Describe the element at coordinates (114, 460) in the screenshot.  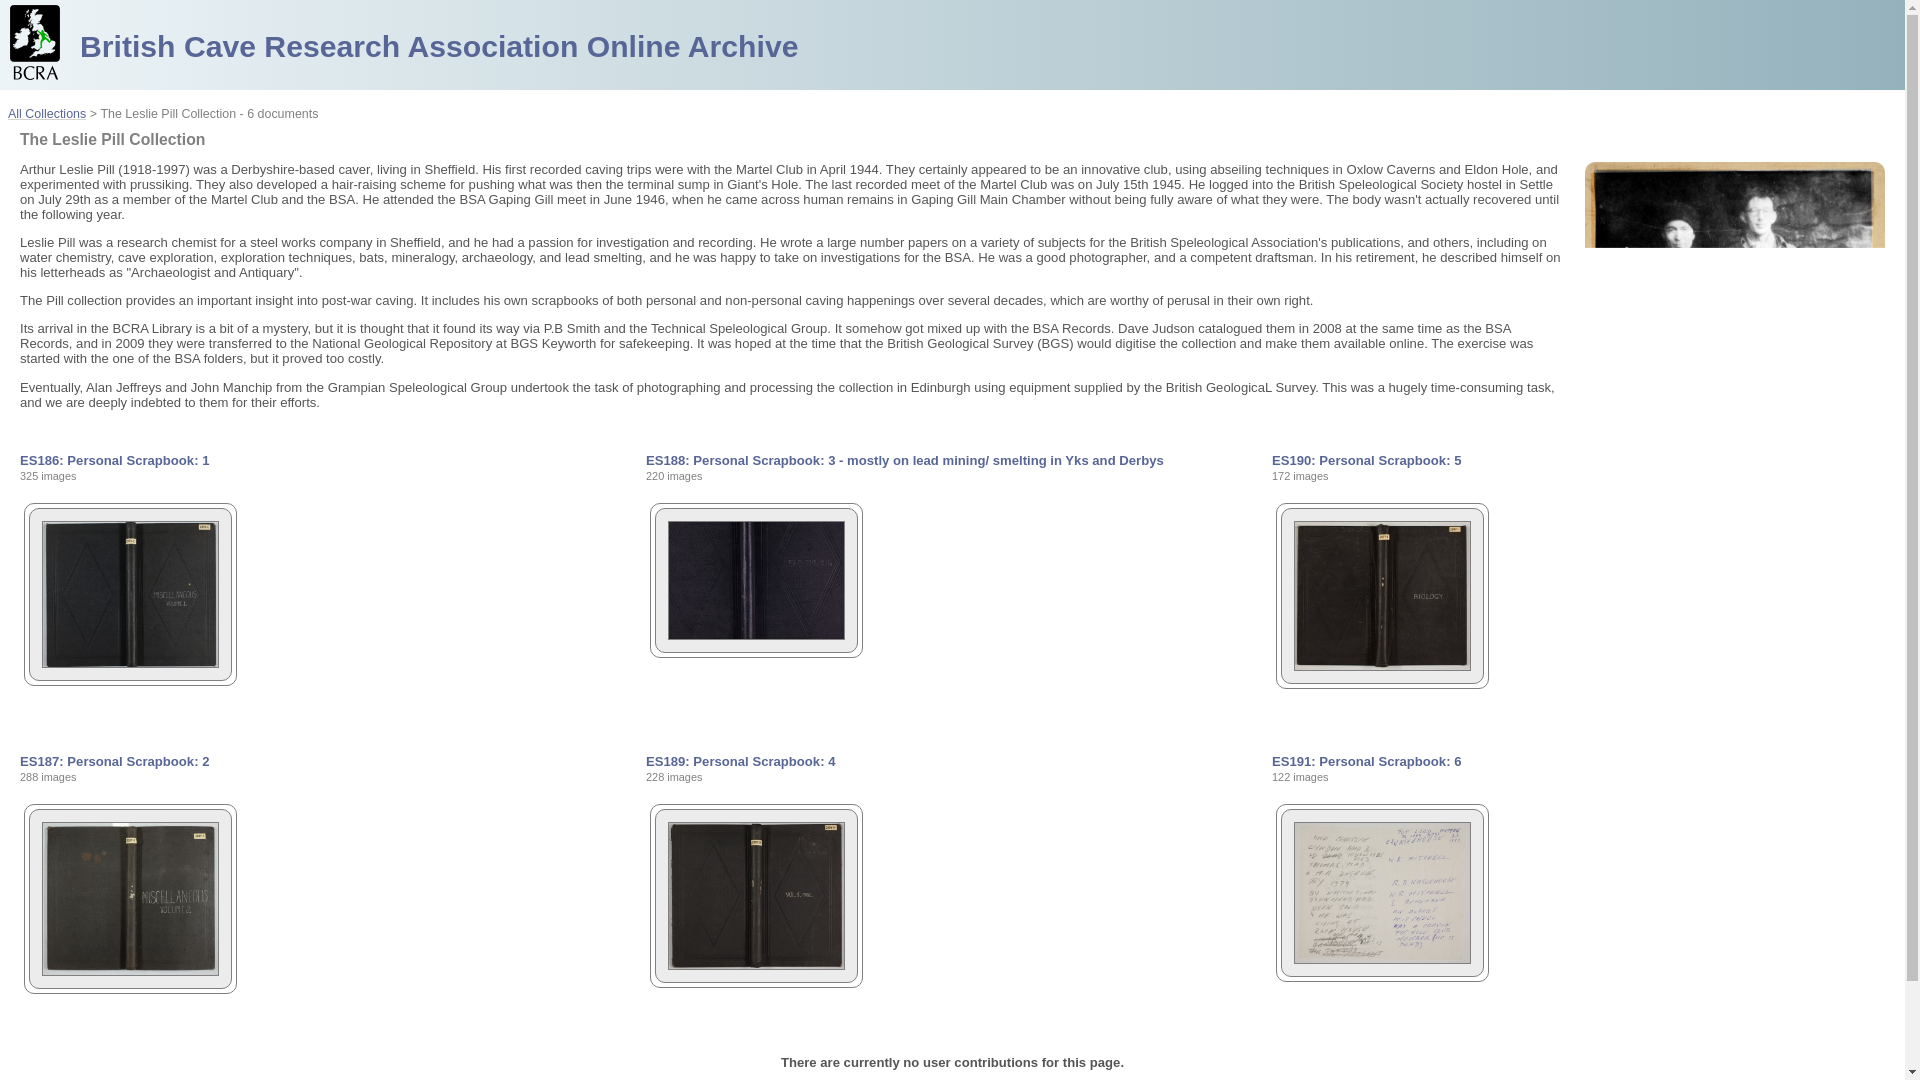
I see `Link to 'ES186: Personal Scrapbook: 1' volume` at that location.